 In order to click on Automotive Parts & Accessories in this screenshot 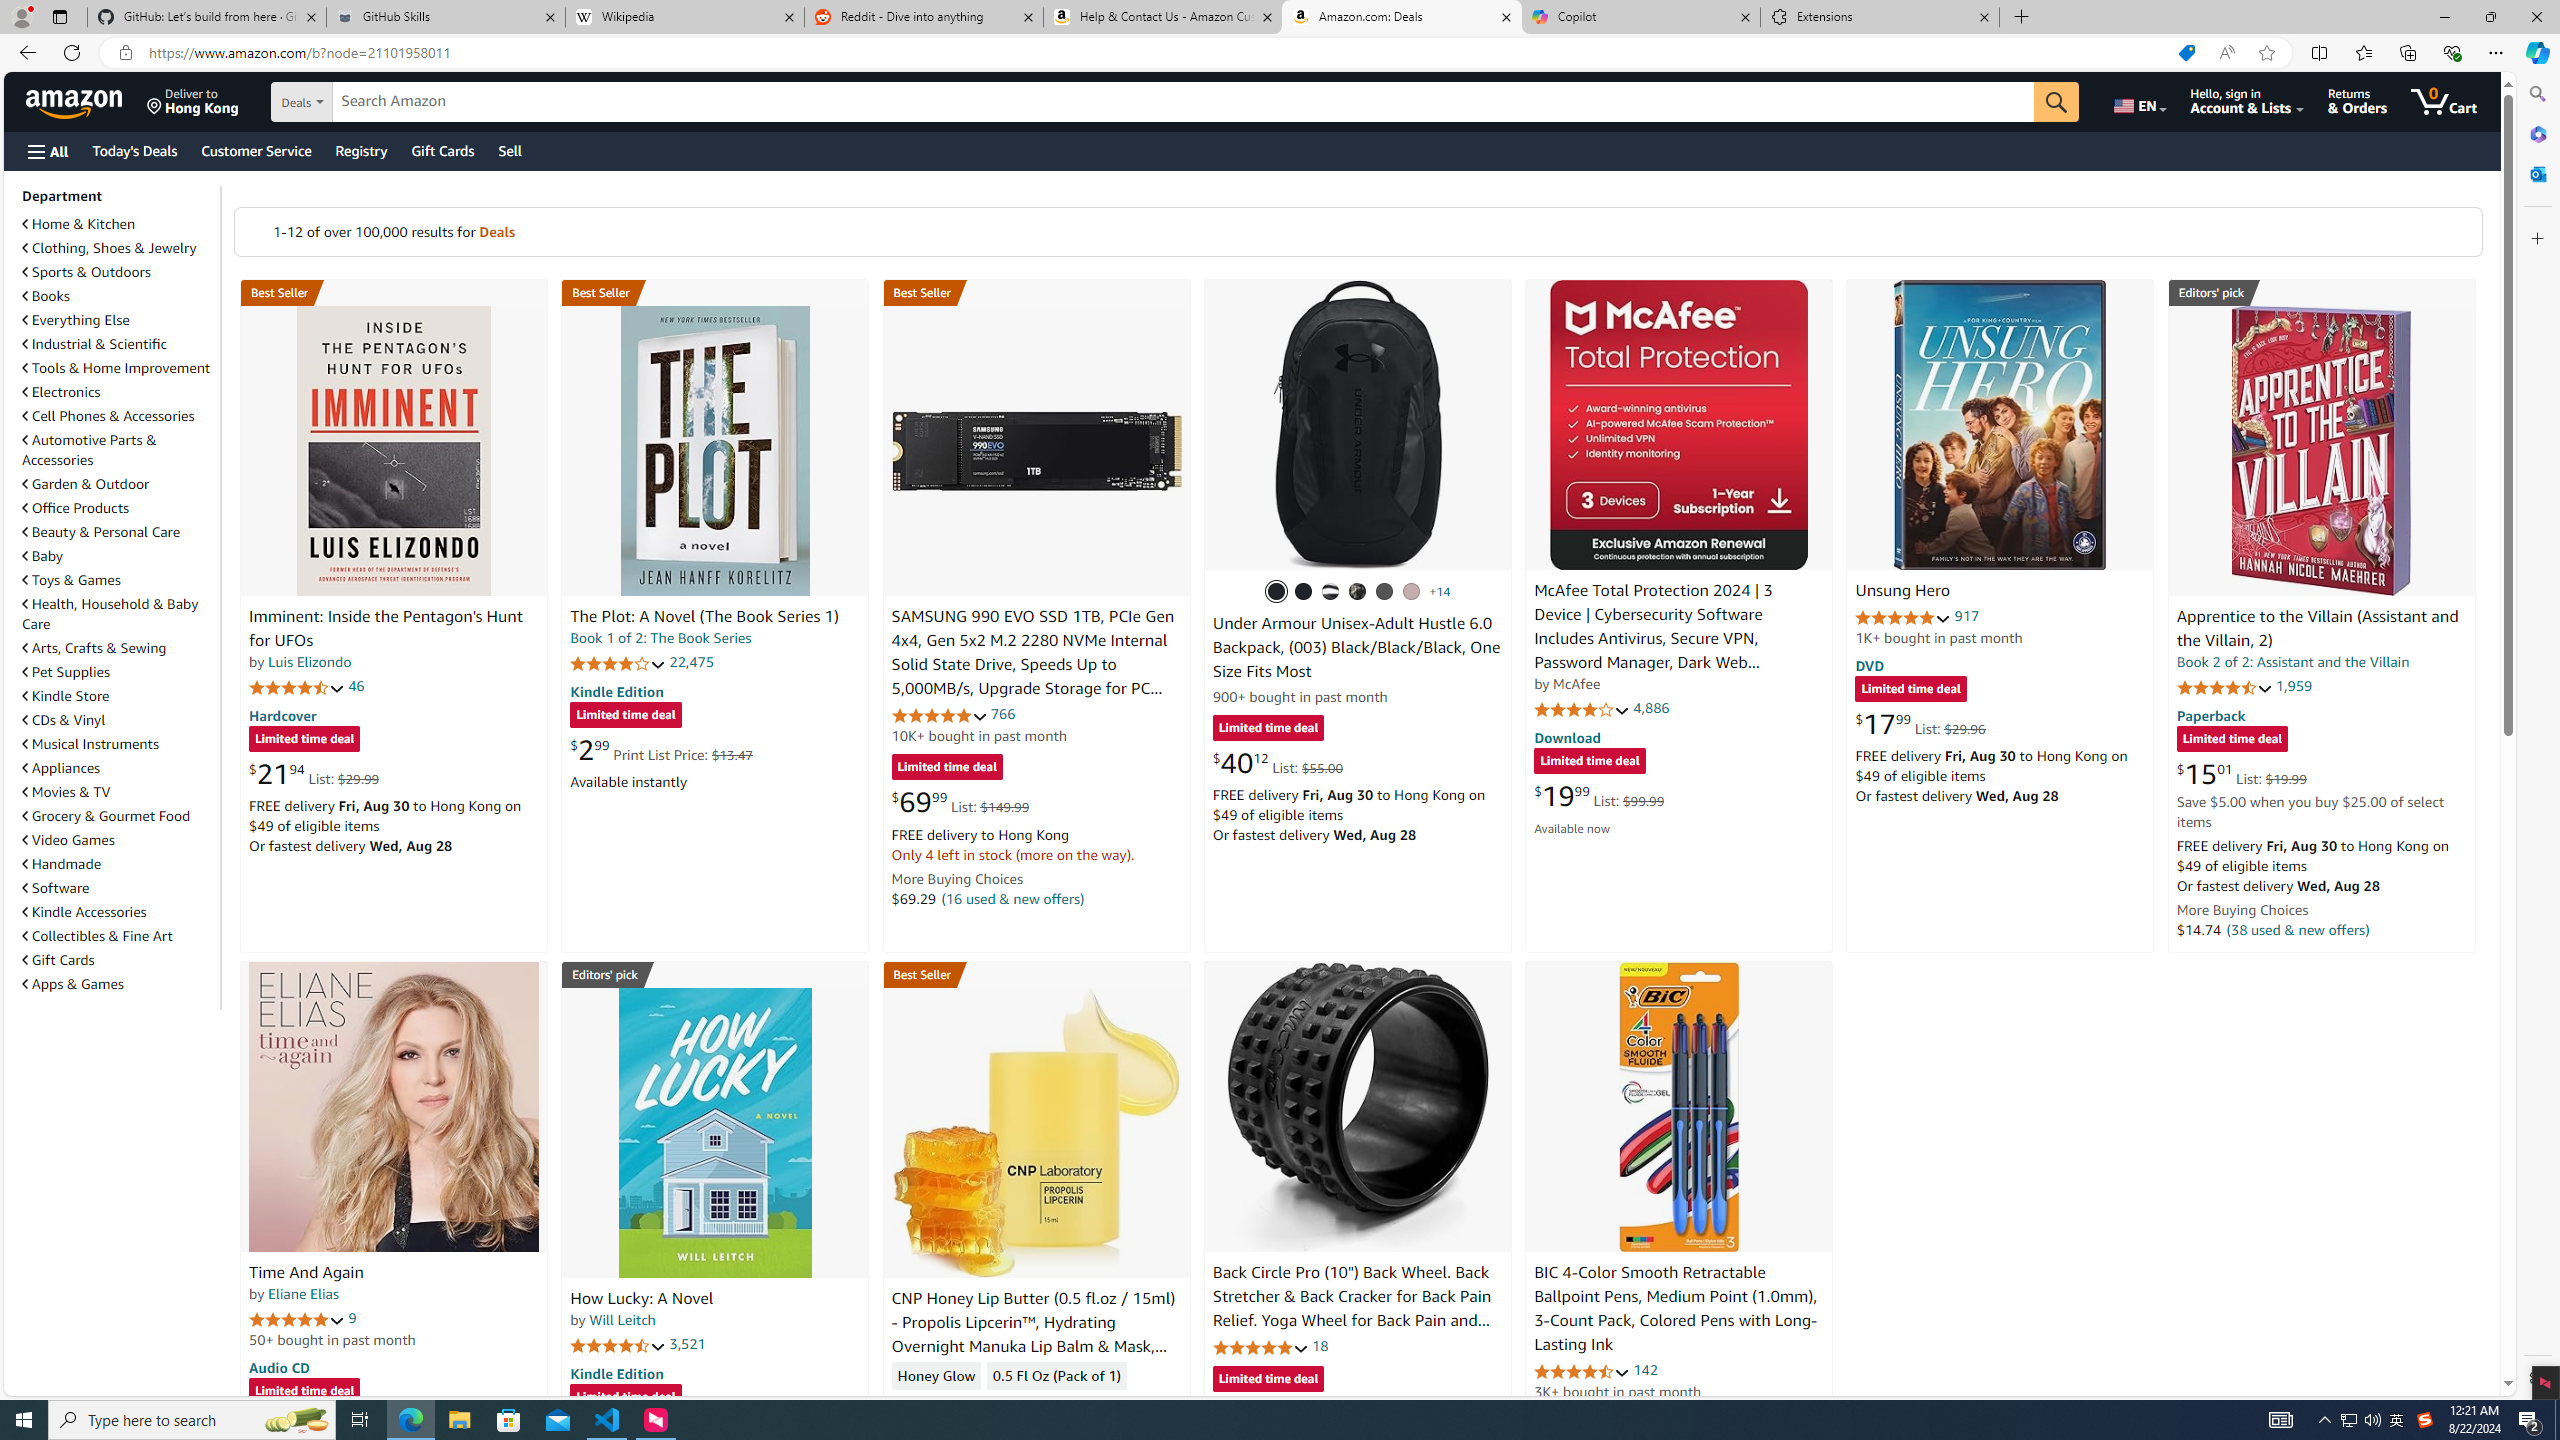, I will do `click(119, 450)`.